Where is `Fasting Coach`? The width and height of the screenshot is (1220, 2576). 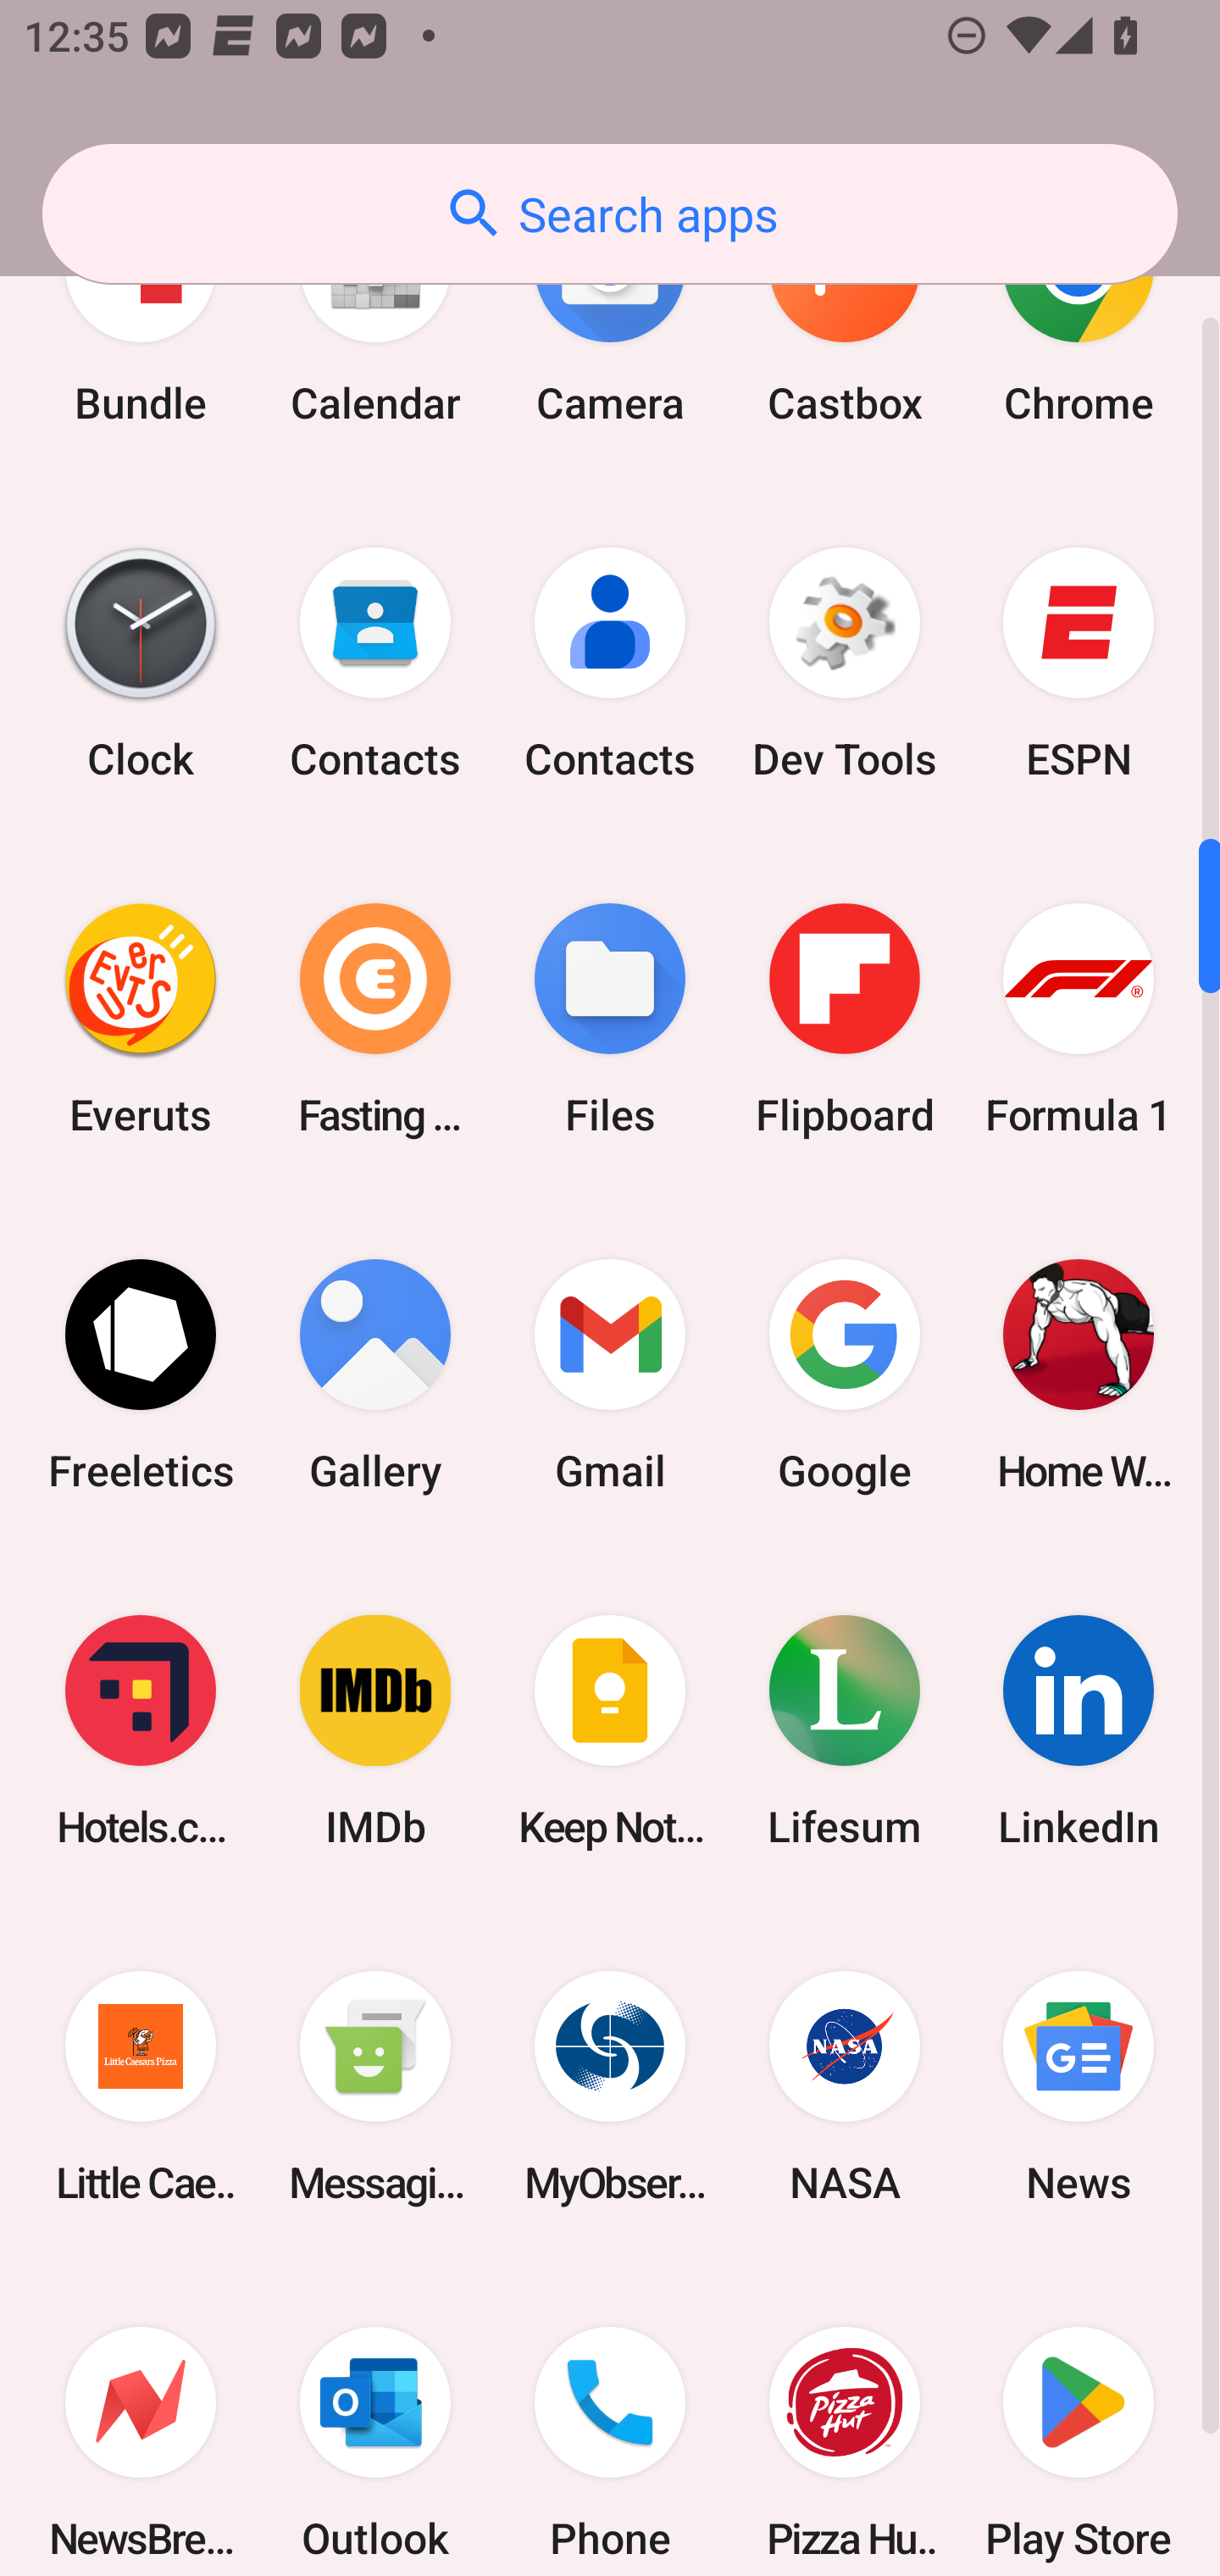 Fasting Coach is located at coordinates (375, 1020).